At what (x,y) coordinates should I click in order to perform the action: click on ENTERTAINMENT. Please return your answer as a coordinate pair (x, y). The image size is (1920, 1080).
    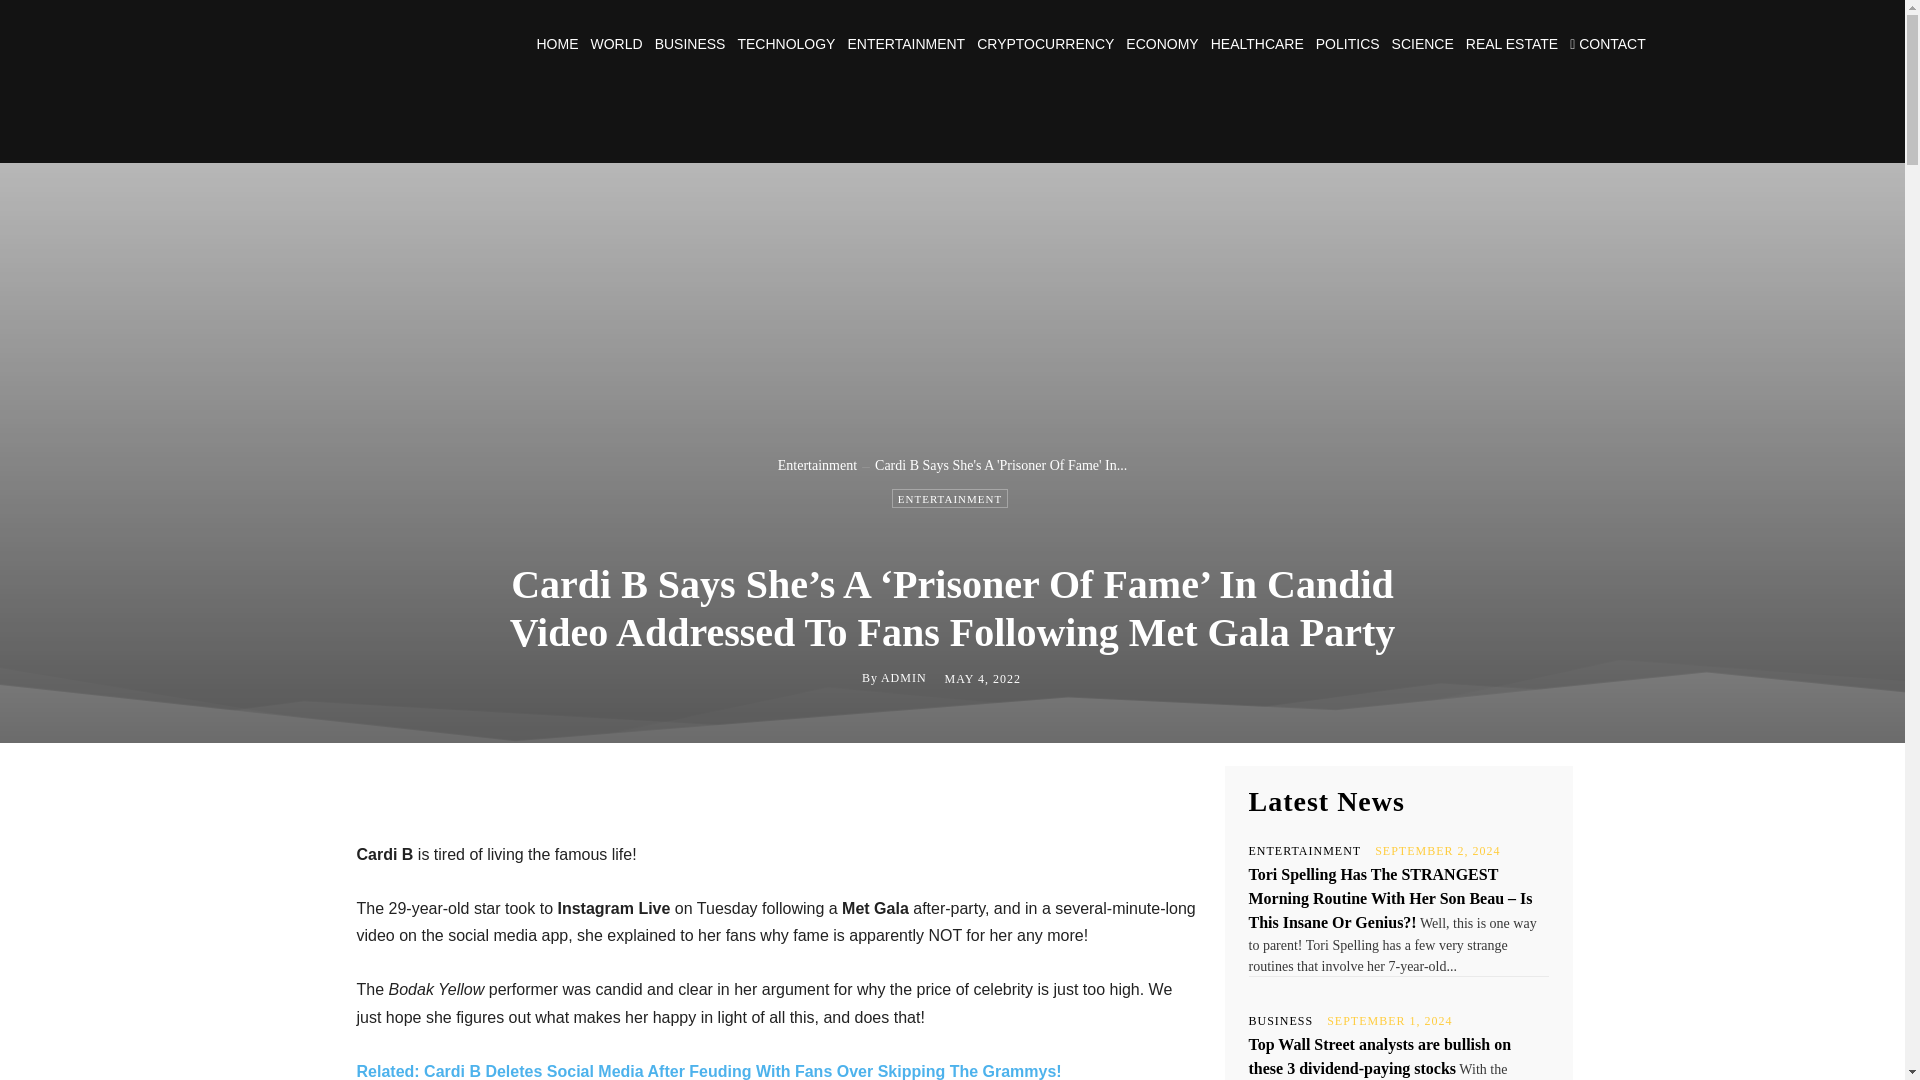
    Looking at the image, I should click on (950, 498).